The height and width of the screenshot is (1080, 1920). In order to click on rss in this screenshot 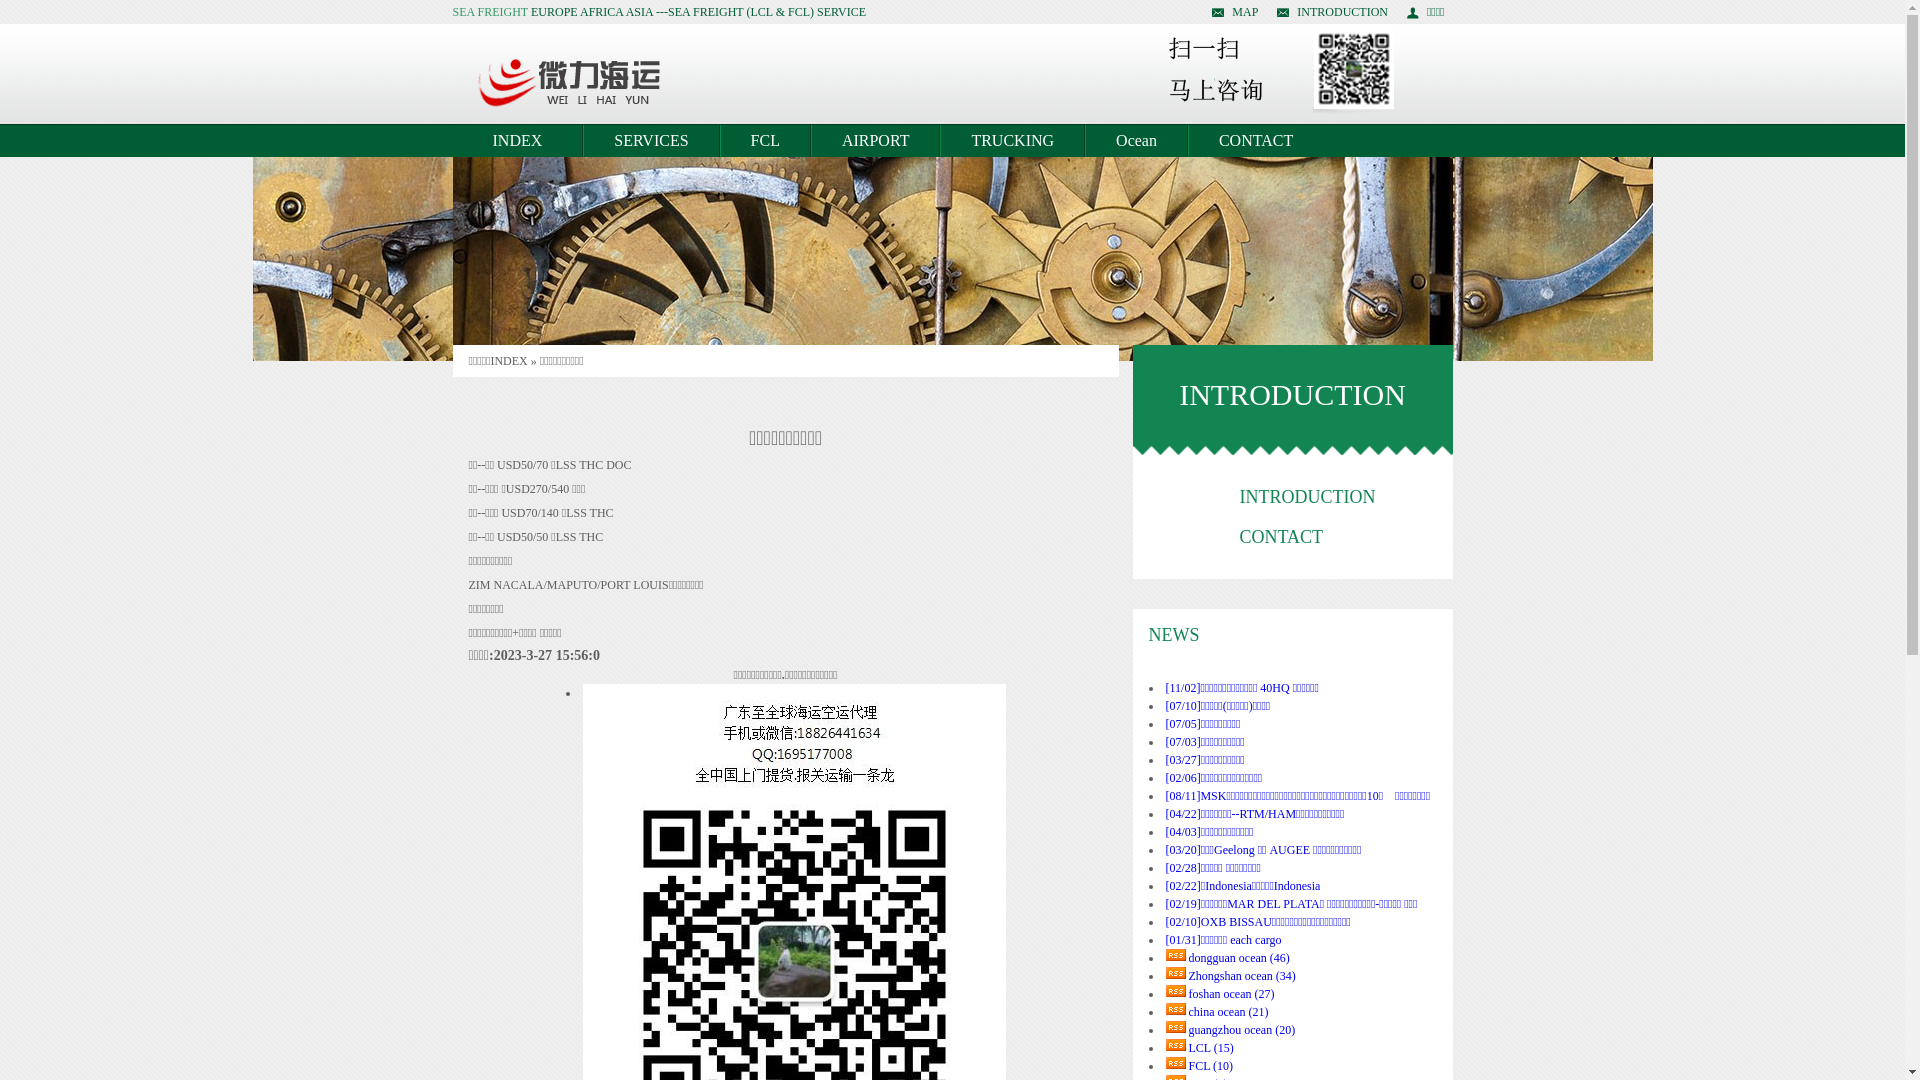, I will do `click(1176, 991)`.